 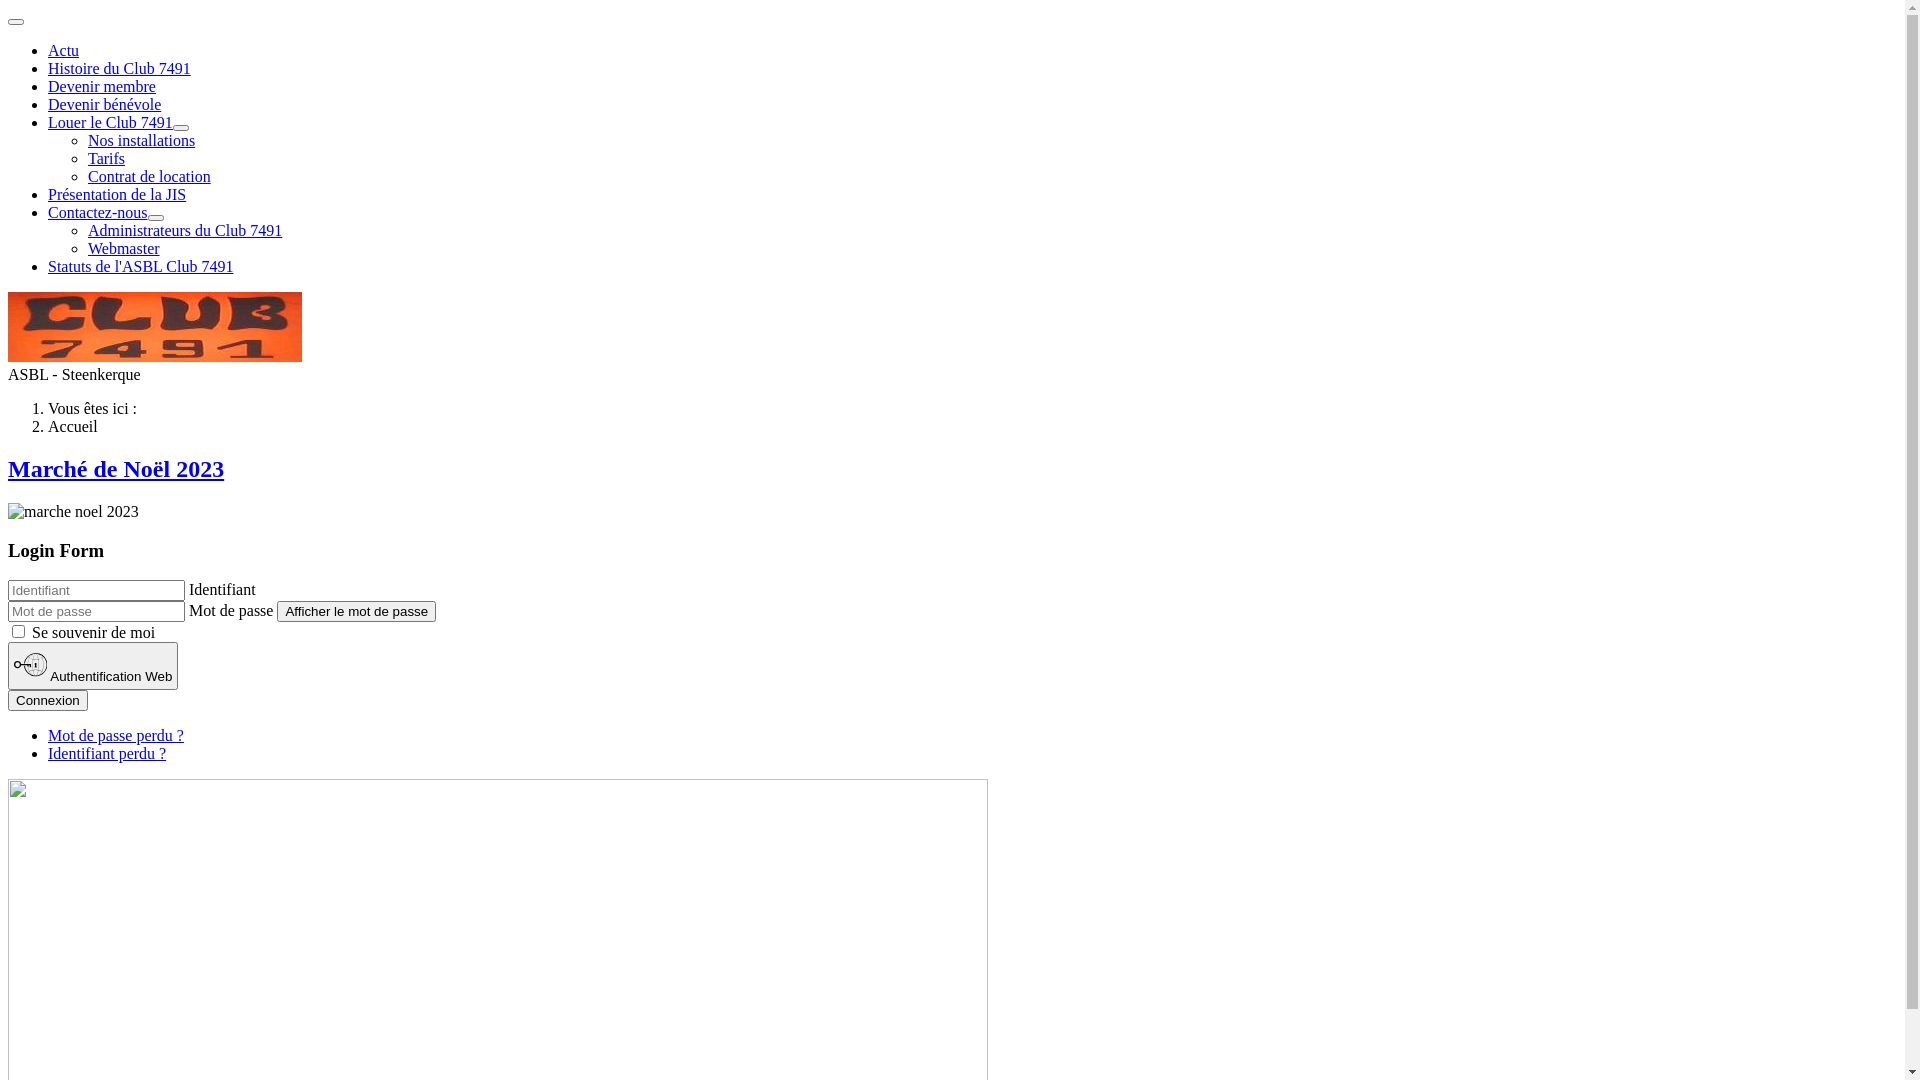 I want to click on Identifiant perdu ?, so click(x=107, y=754).